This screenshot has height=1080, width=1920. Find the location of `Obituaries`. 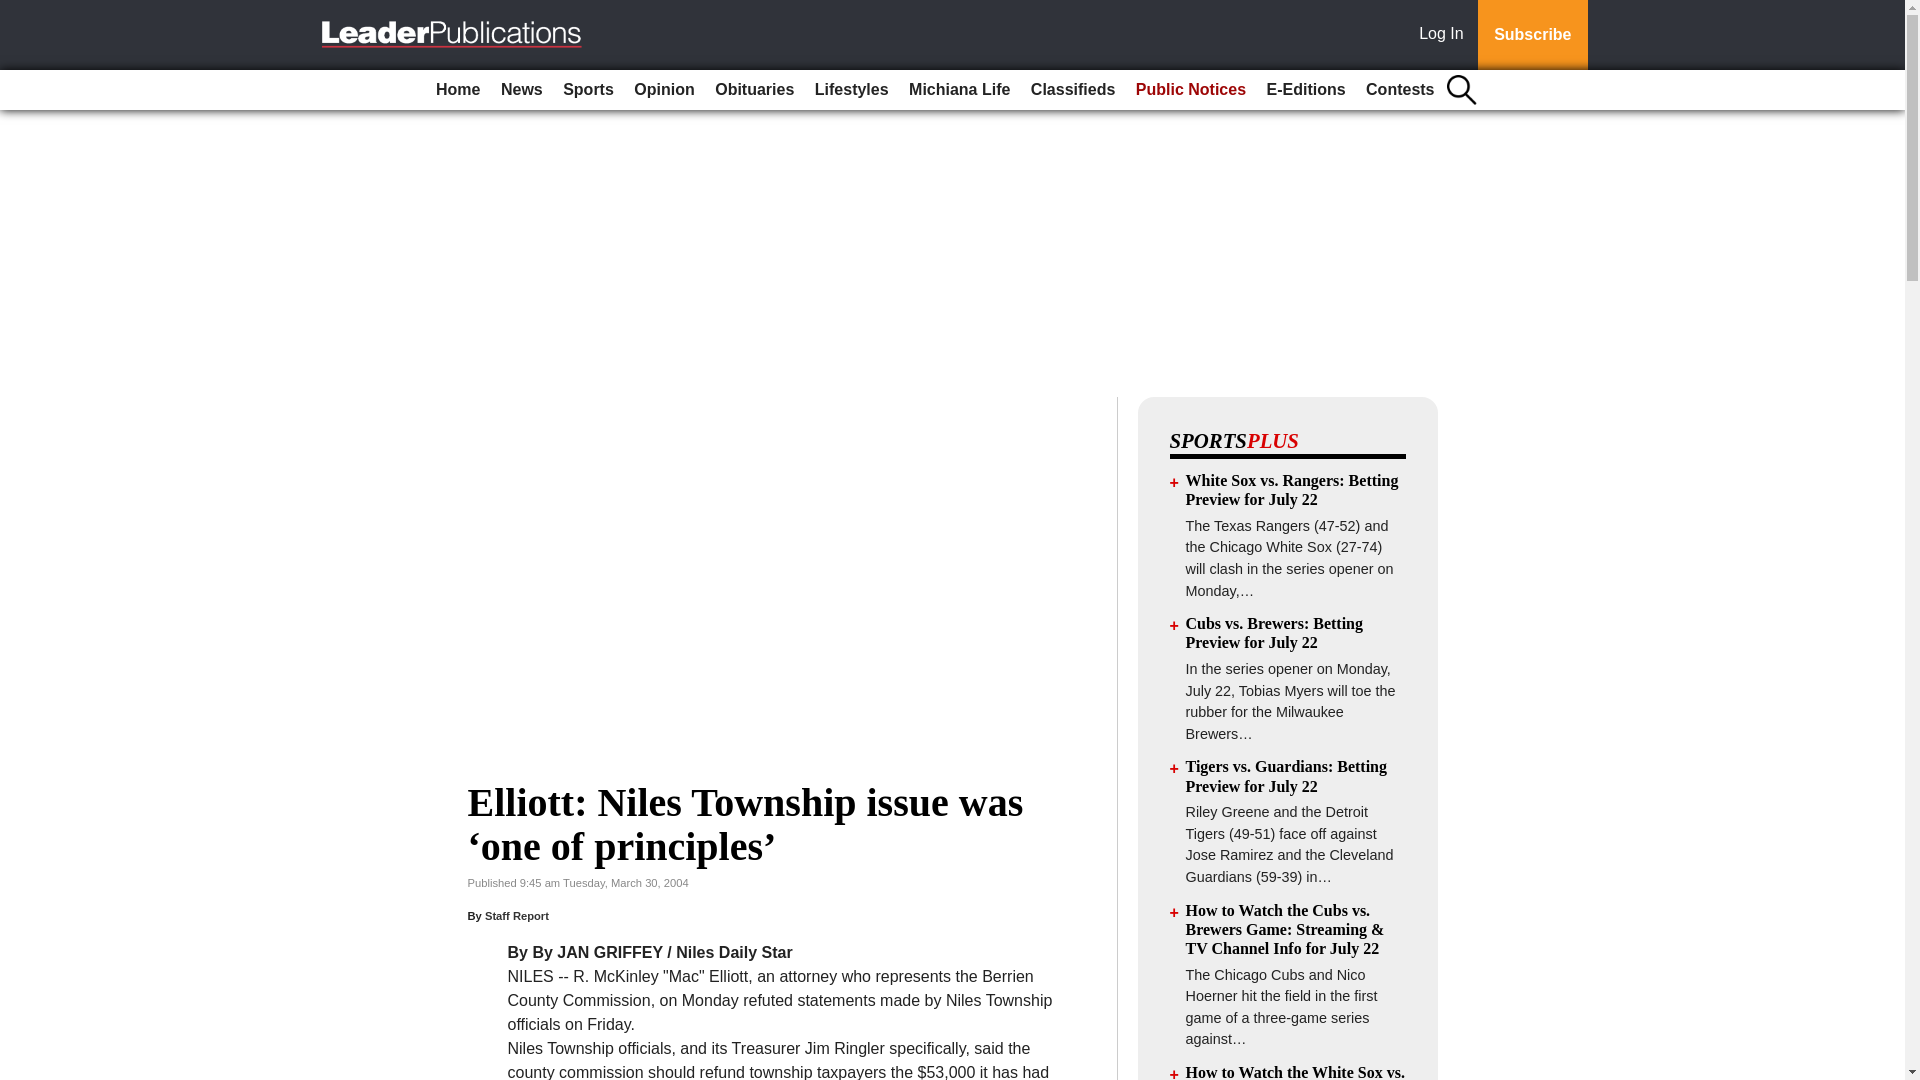

Obituaries is located at coordinates (754, 90).